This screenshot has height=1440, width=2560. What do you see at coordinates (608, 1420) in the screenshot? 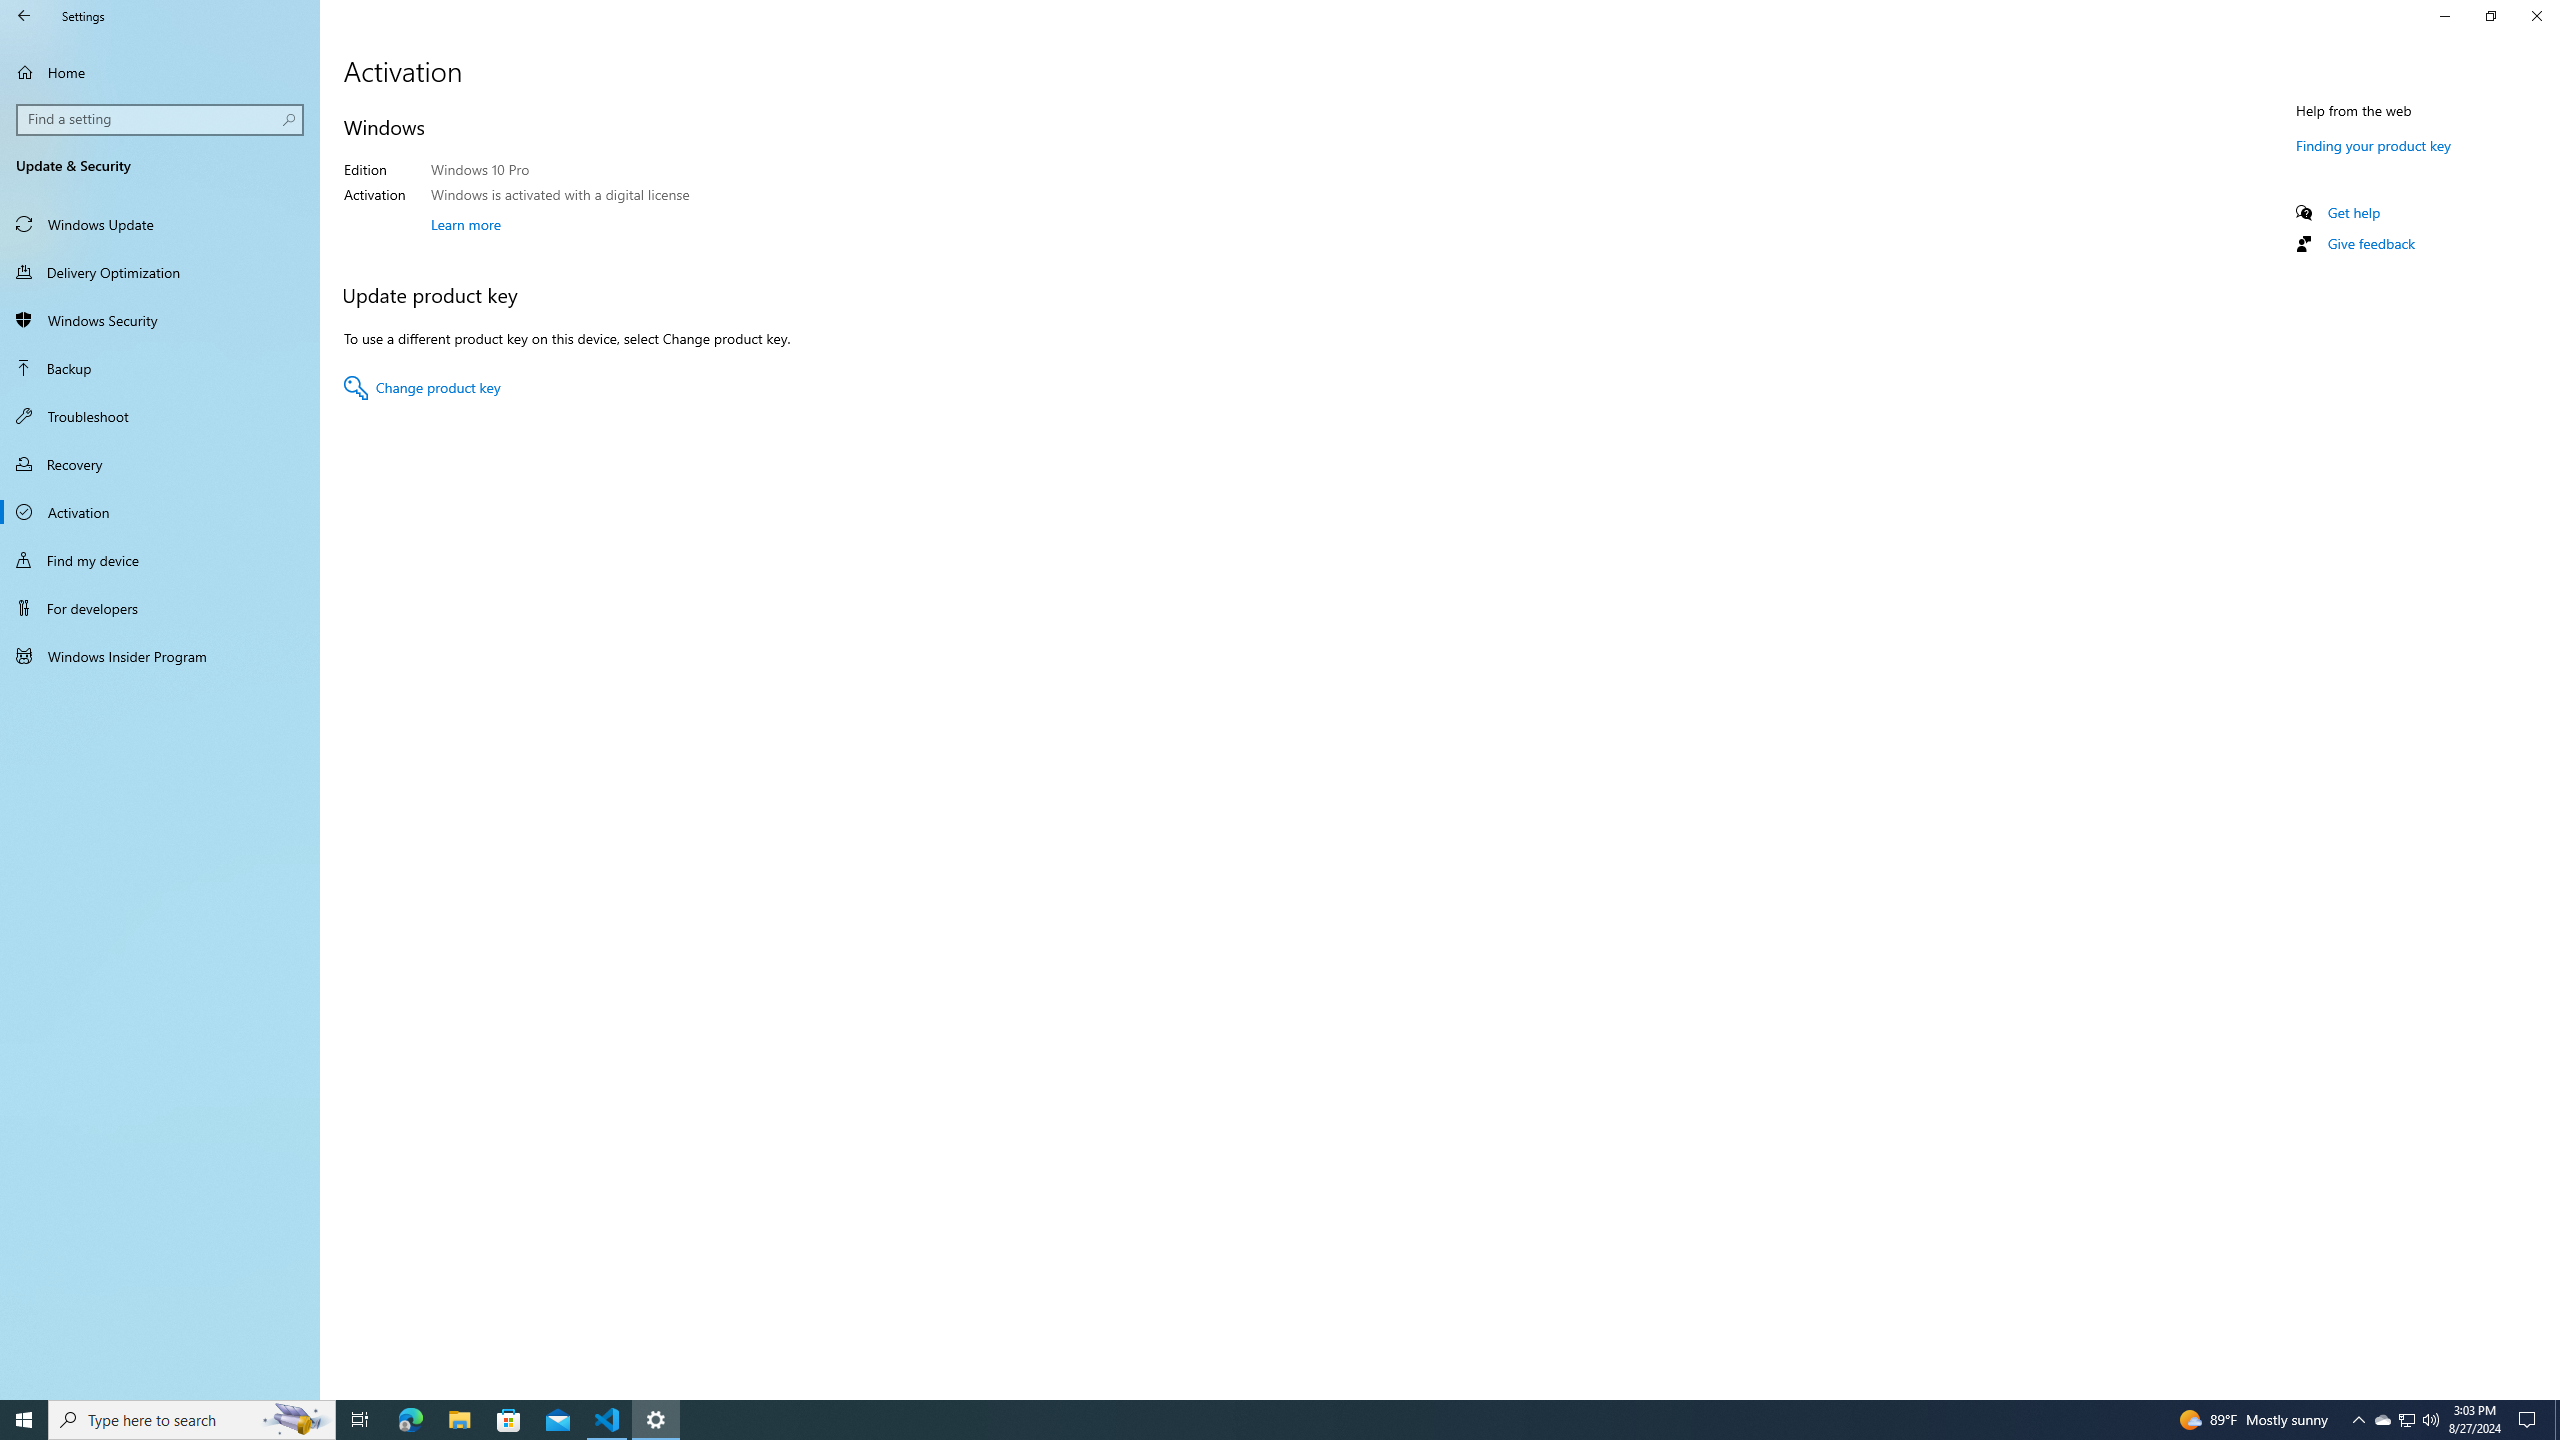
I see `Visual Studio Code - 1 running window` at bounding box center [608, 1420].